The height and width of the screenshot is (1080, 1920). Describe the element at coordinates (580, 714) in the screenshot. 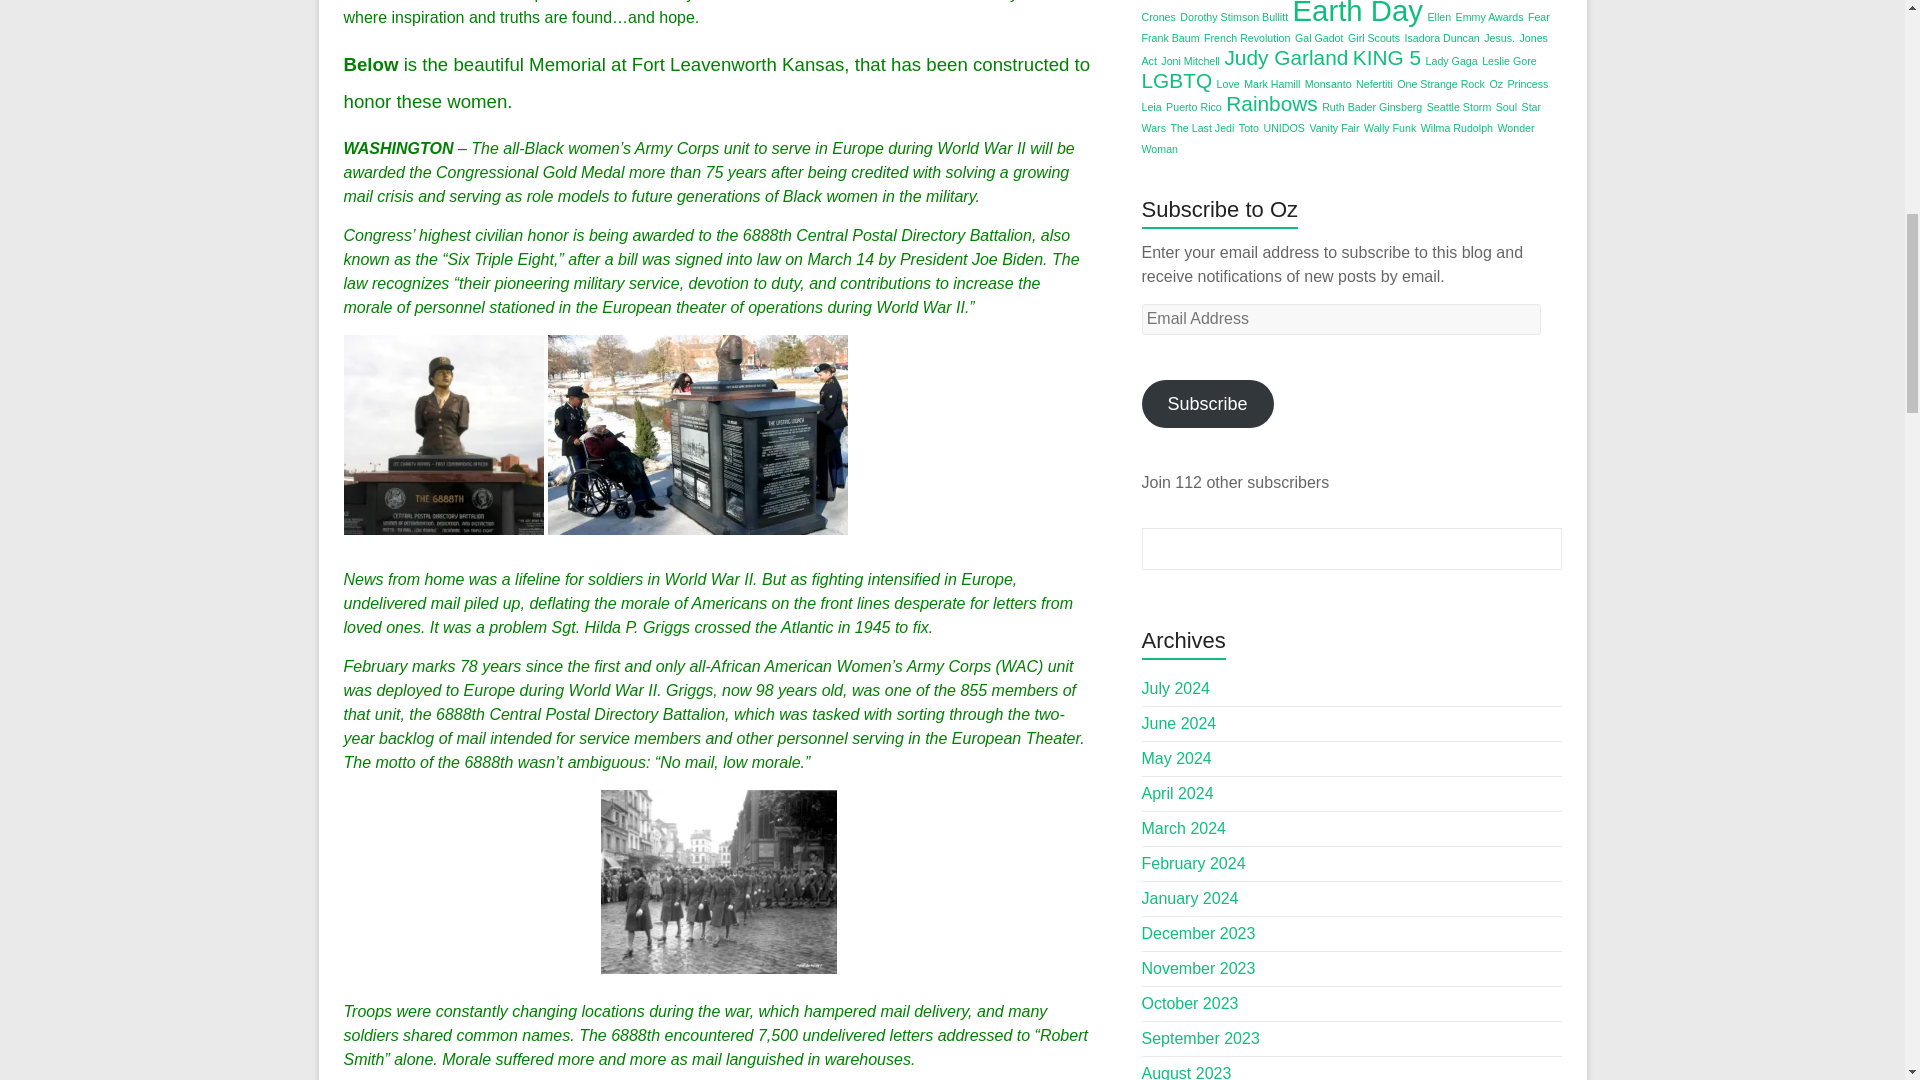

I see `6888th Central Postal Directory Battalion` at that location.